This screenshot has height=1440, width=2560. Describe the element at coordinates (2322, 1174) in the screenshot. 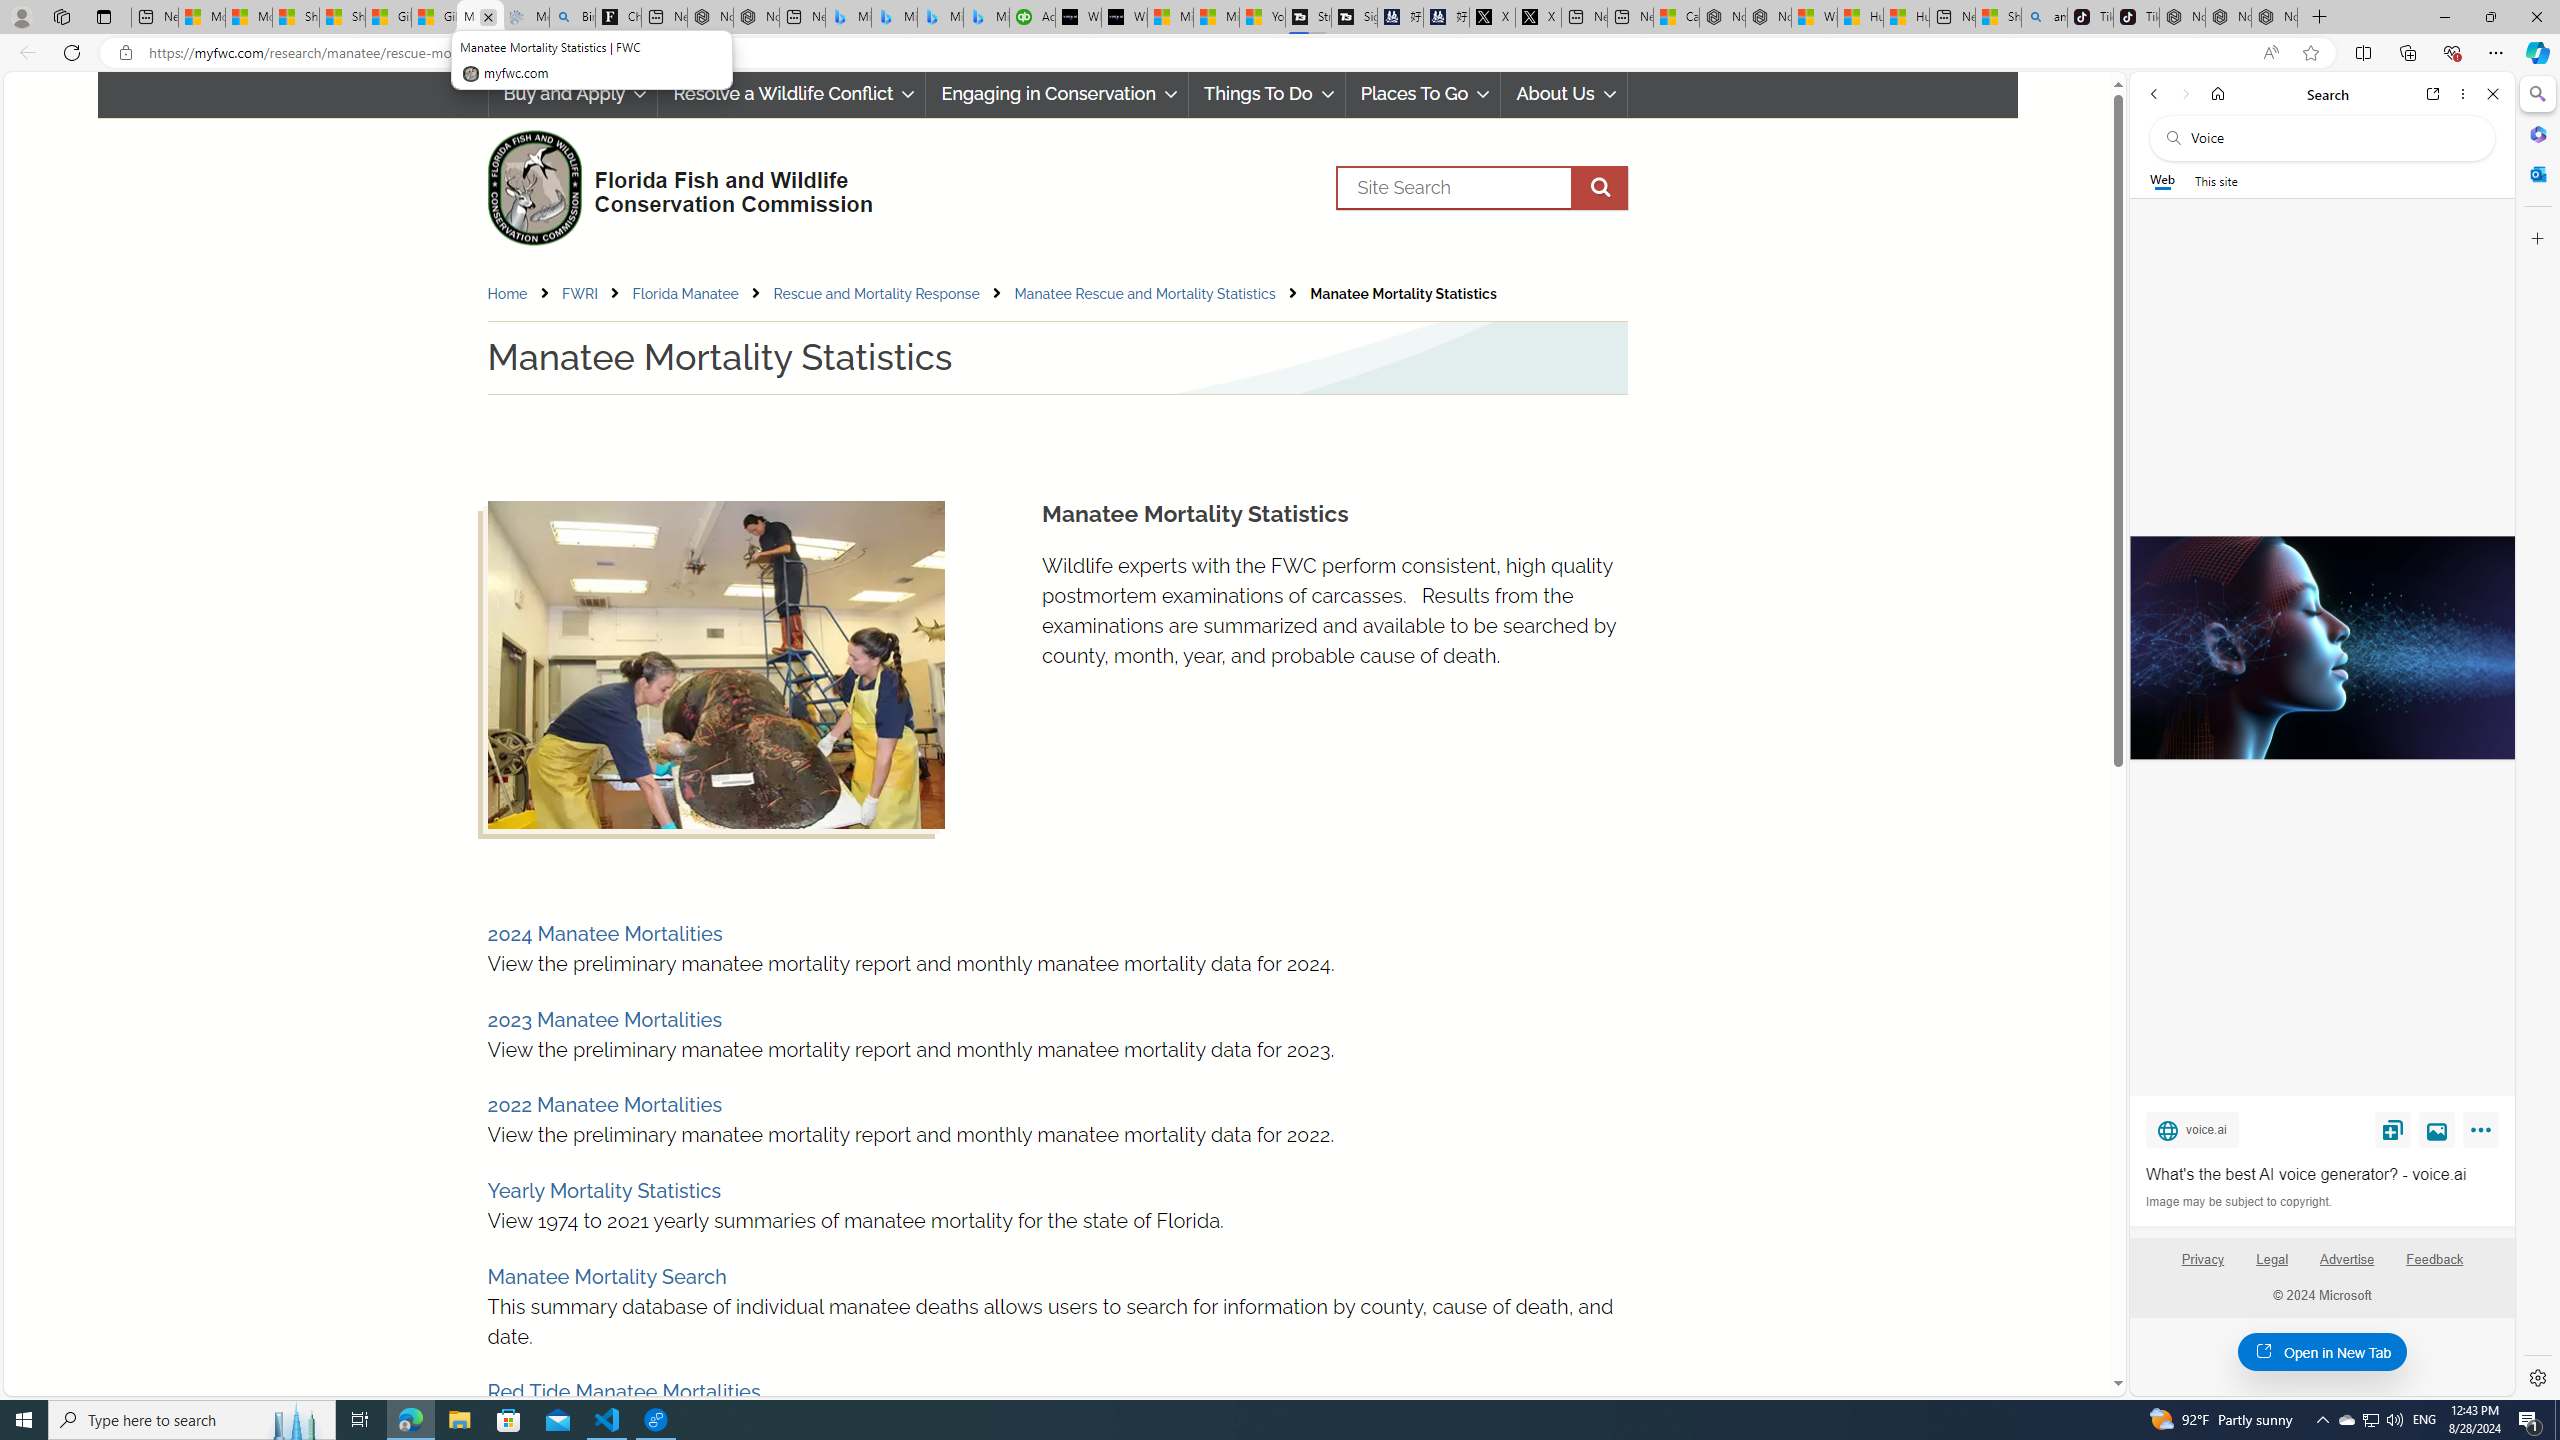

I see `What's the best AI voice generator? - voice.ai` at that location.